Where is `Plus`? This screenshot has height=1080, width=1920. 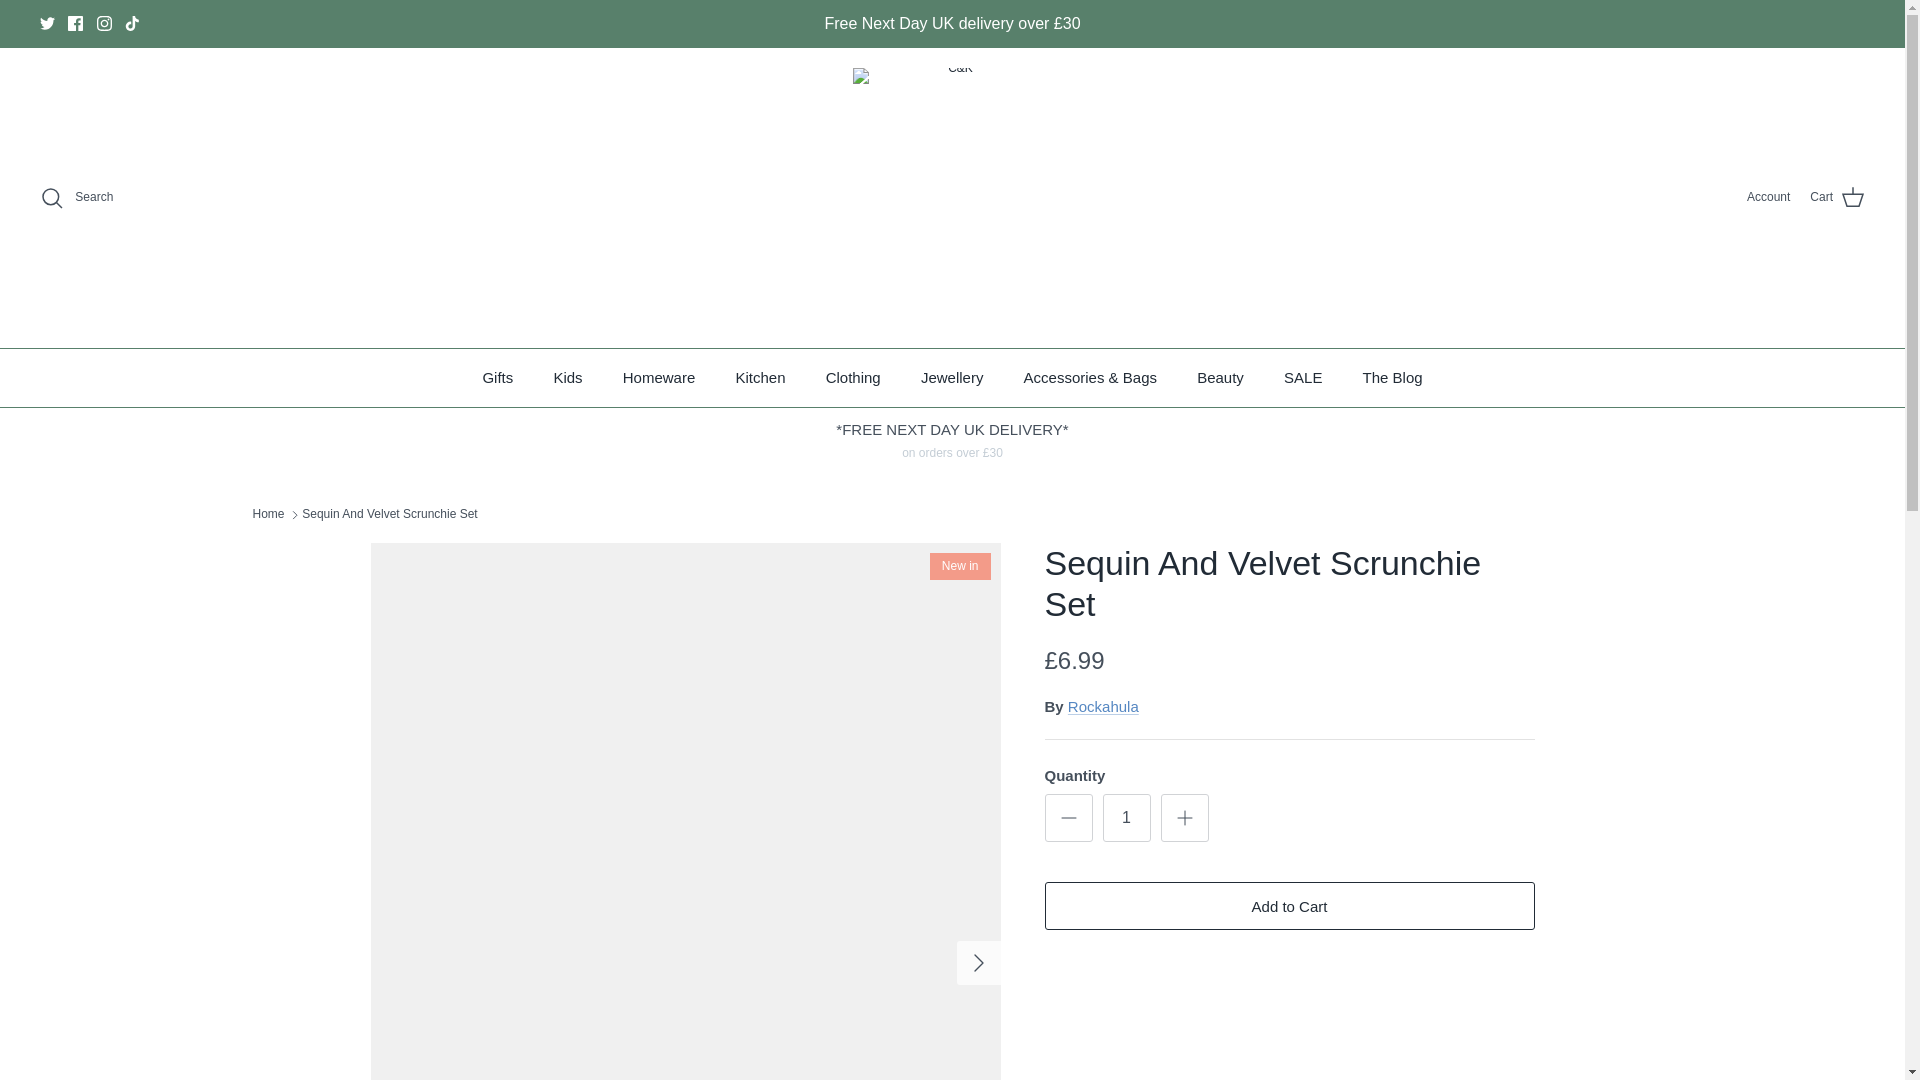
Plus is located at coordinates (1184, 818).